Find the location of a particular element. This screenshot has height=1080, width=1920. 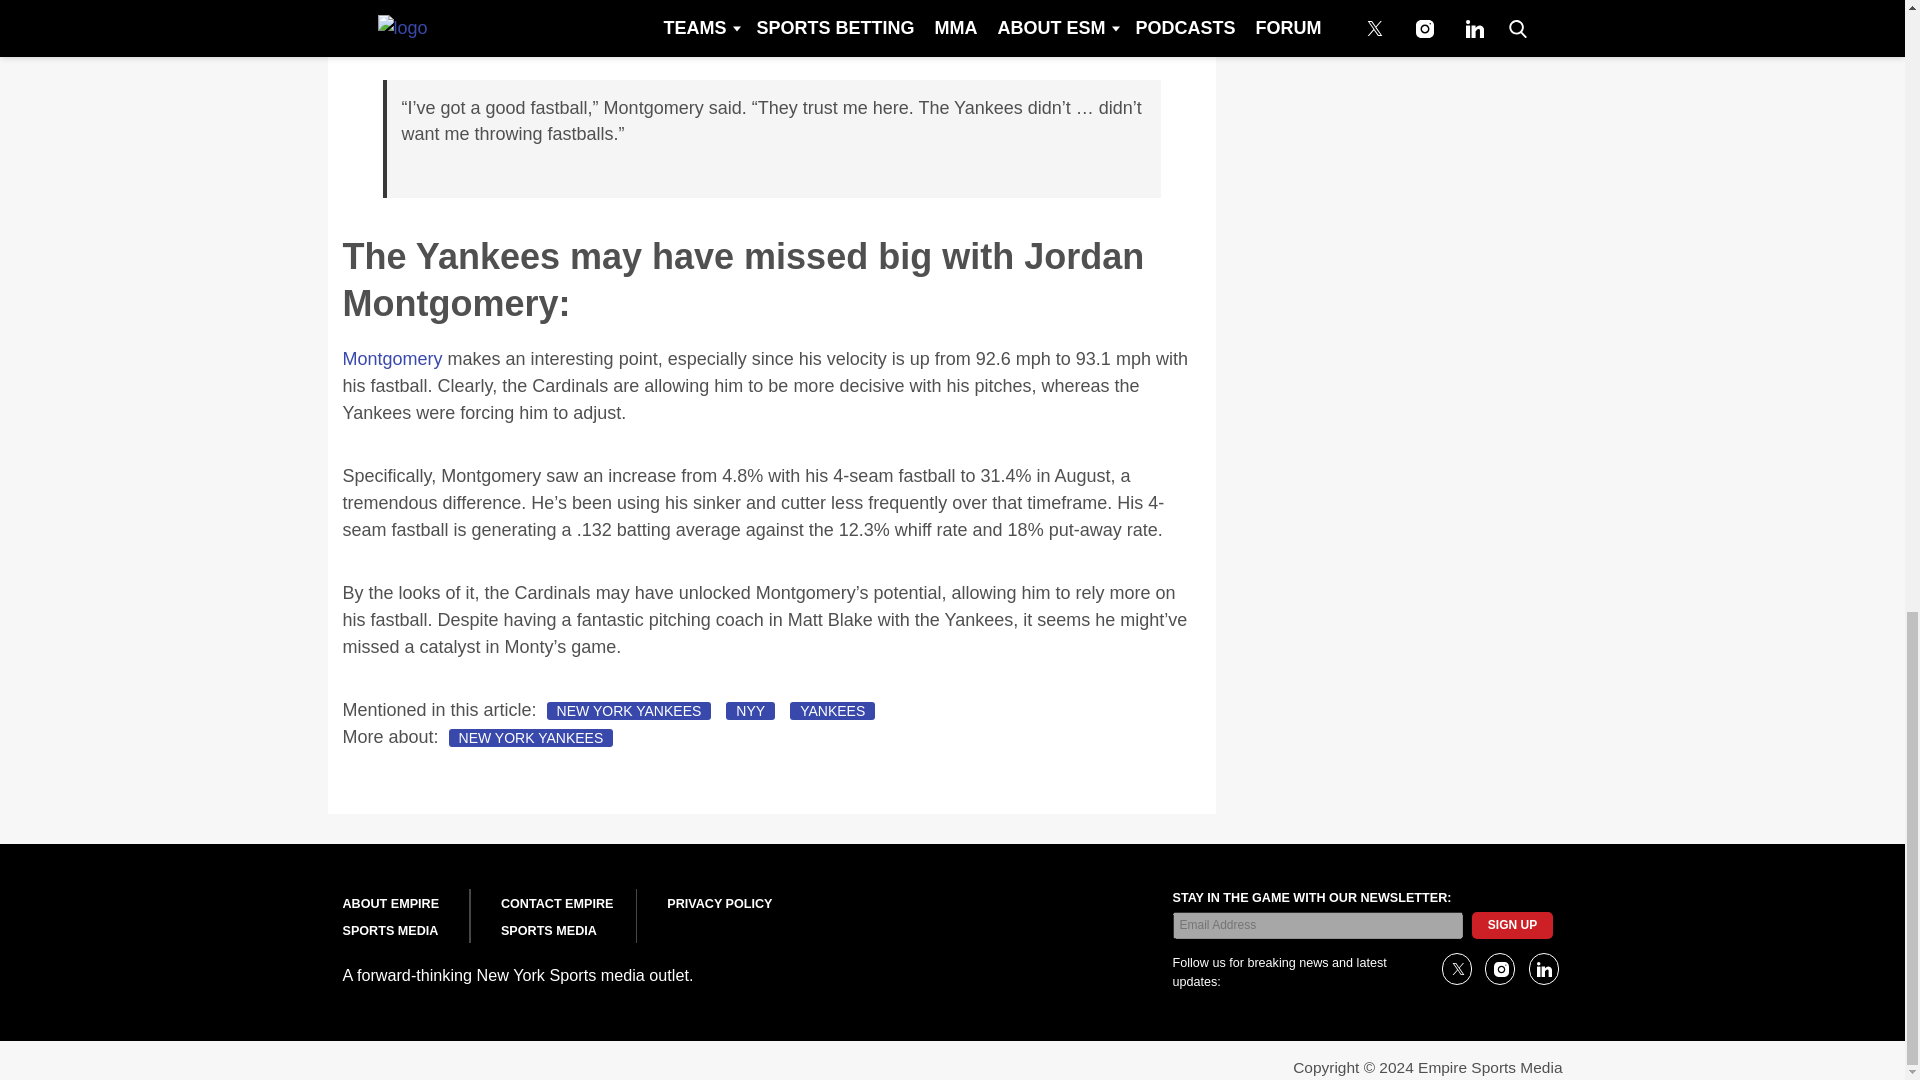

Follow us on Instagram is located at coordinates (1499, 968).